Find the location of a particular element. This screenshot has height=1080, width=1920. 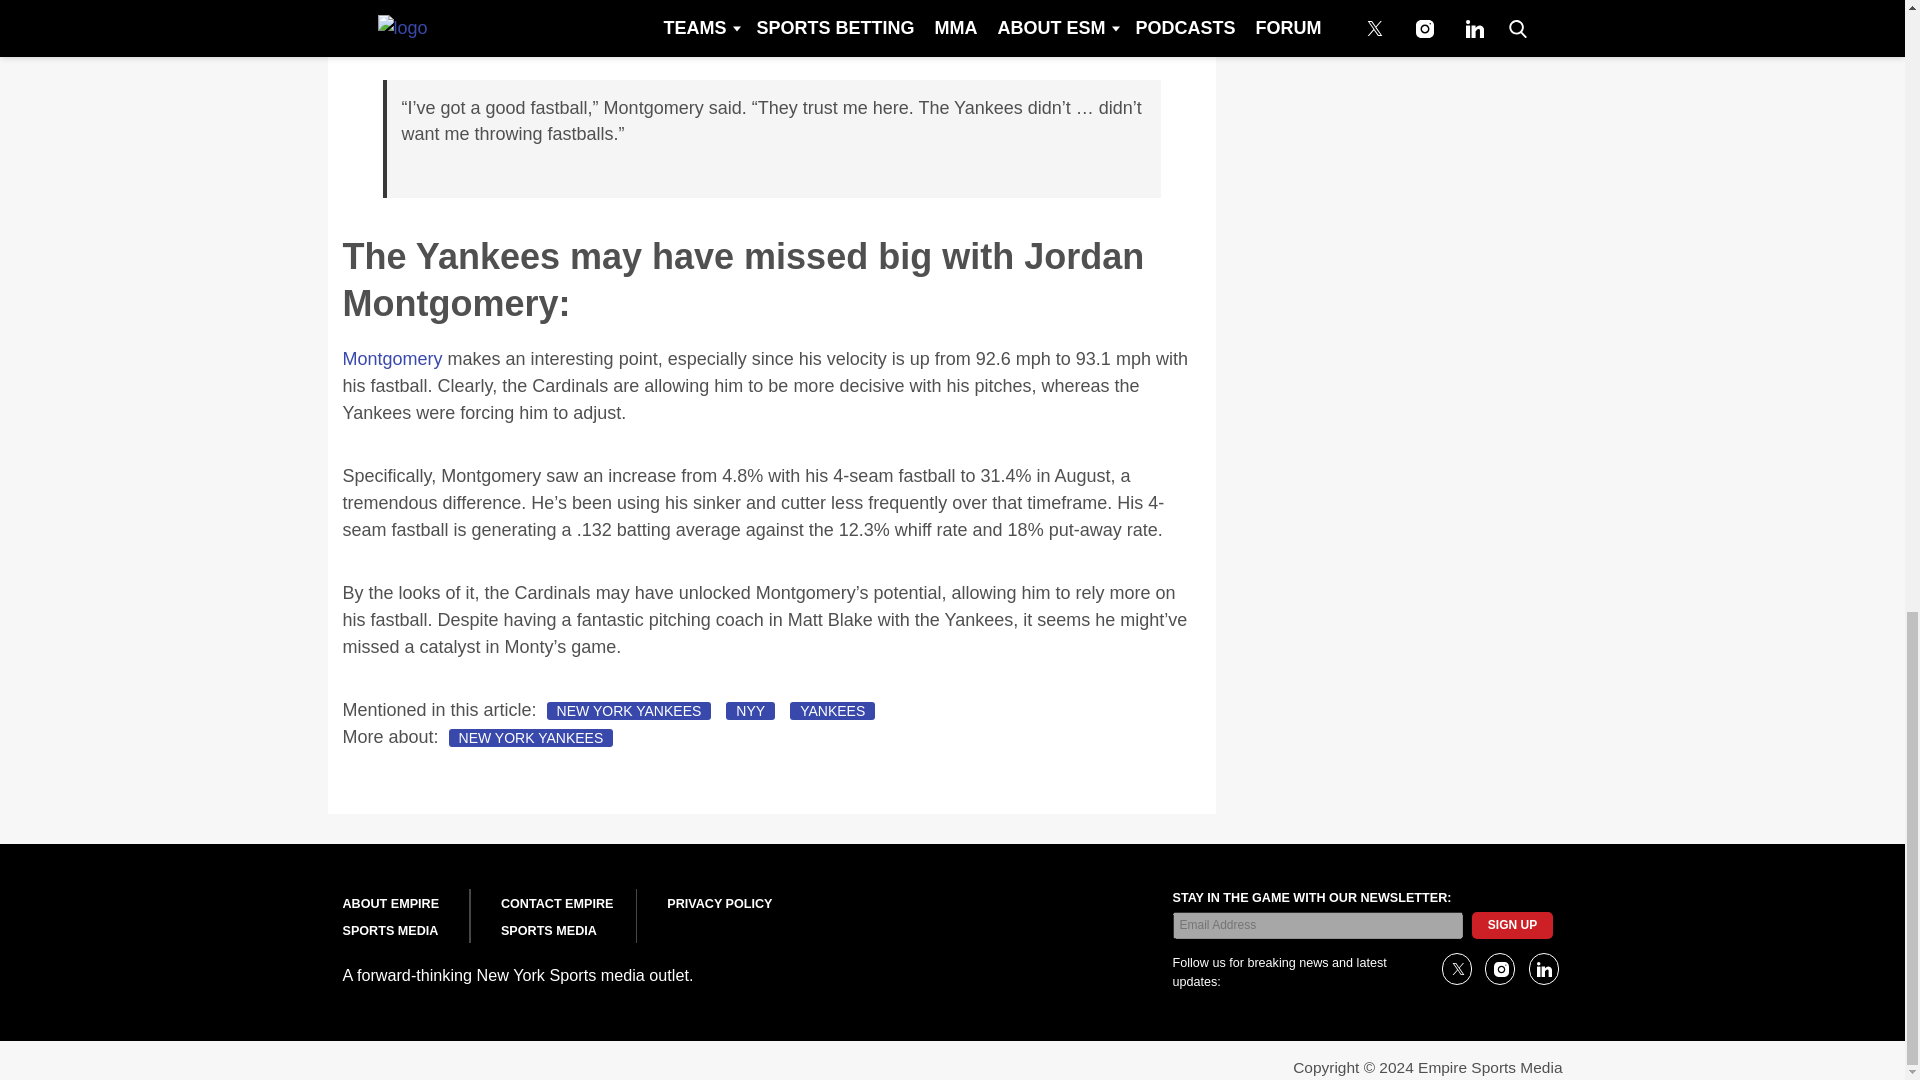

Follow us on Instagram is located at coordinates (1499, 968).